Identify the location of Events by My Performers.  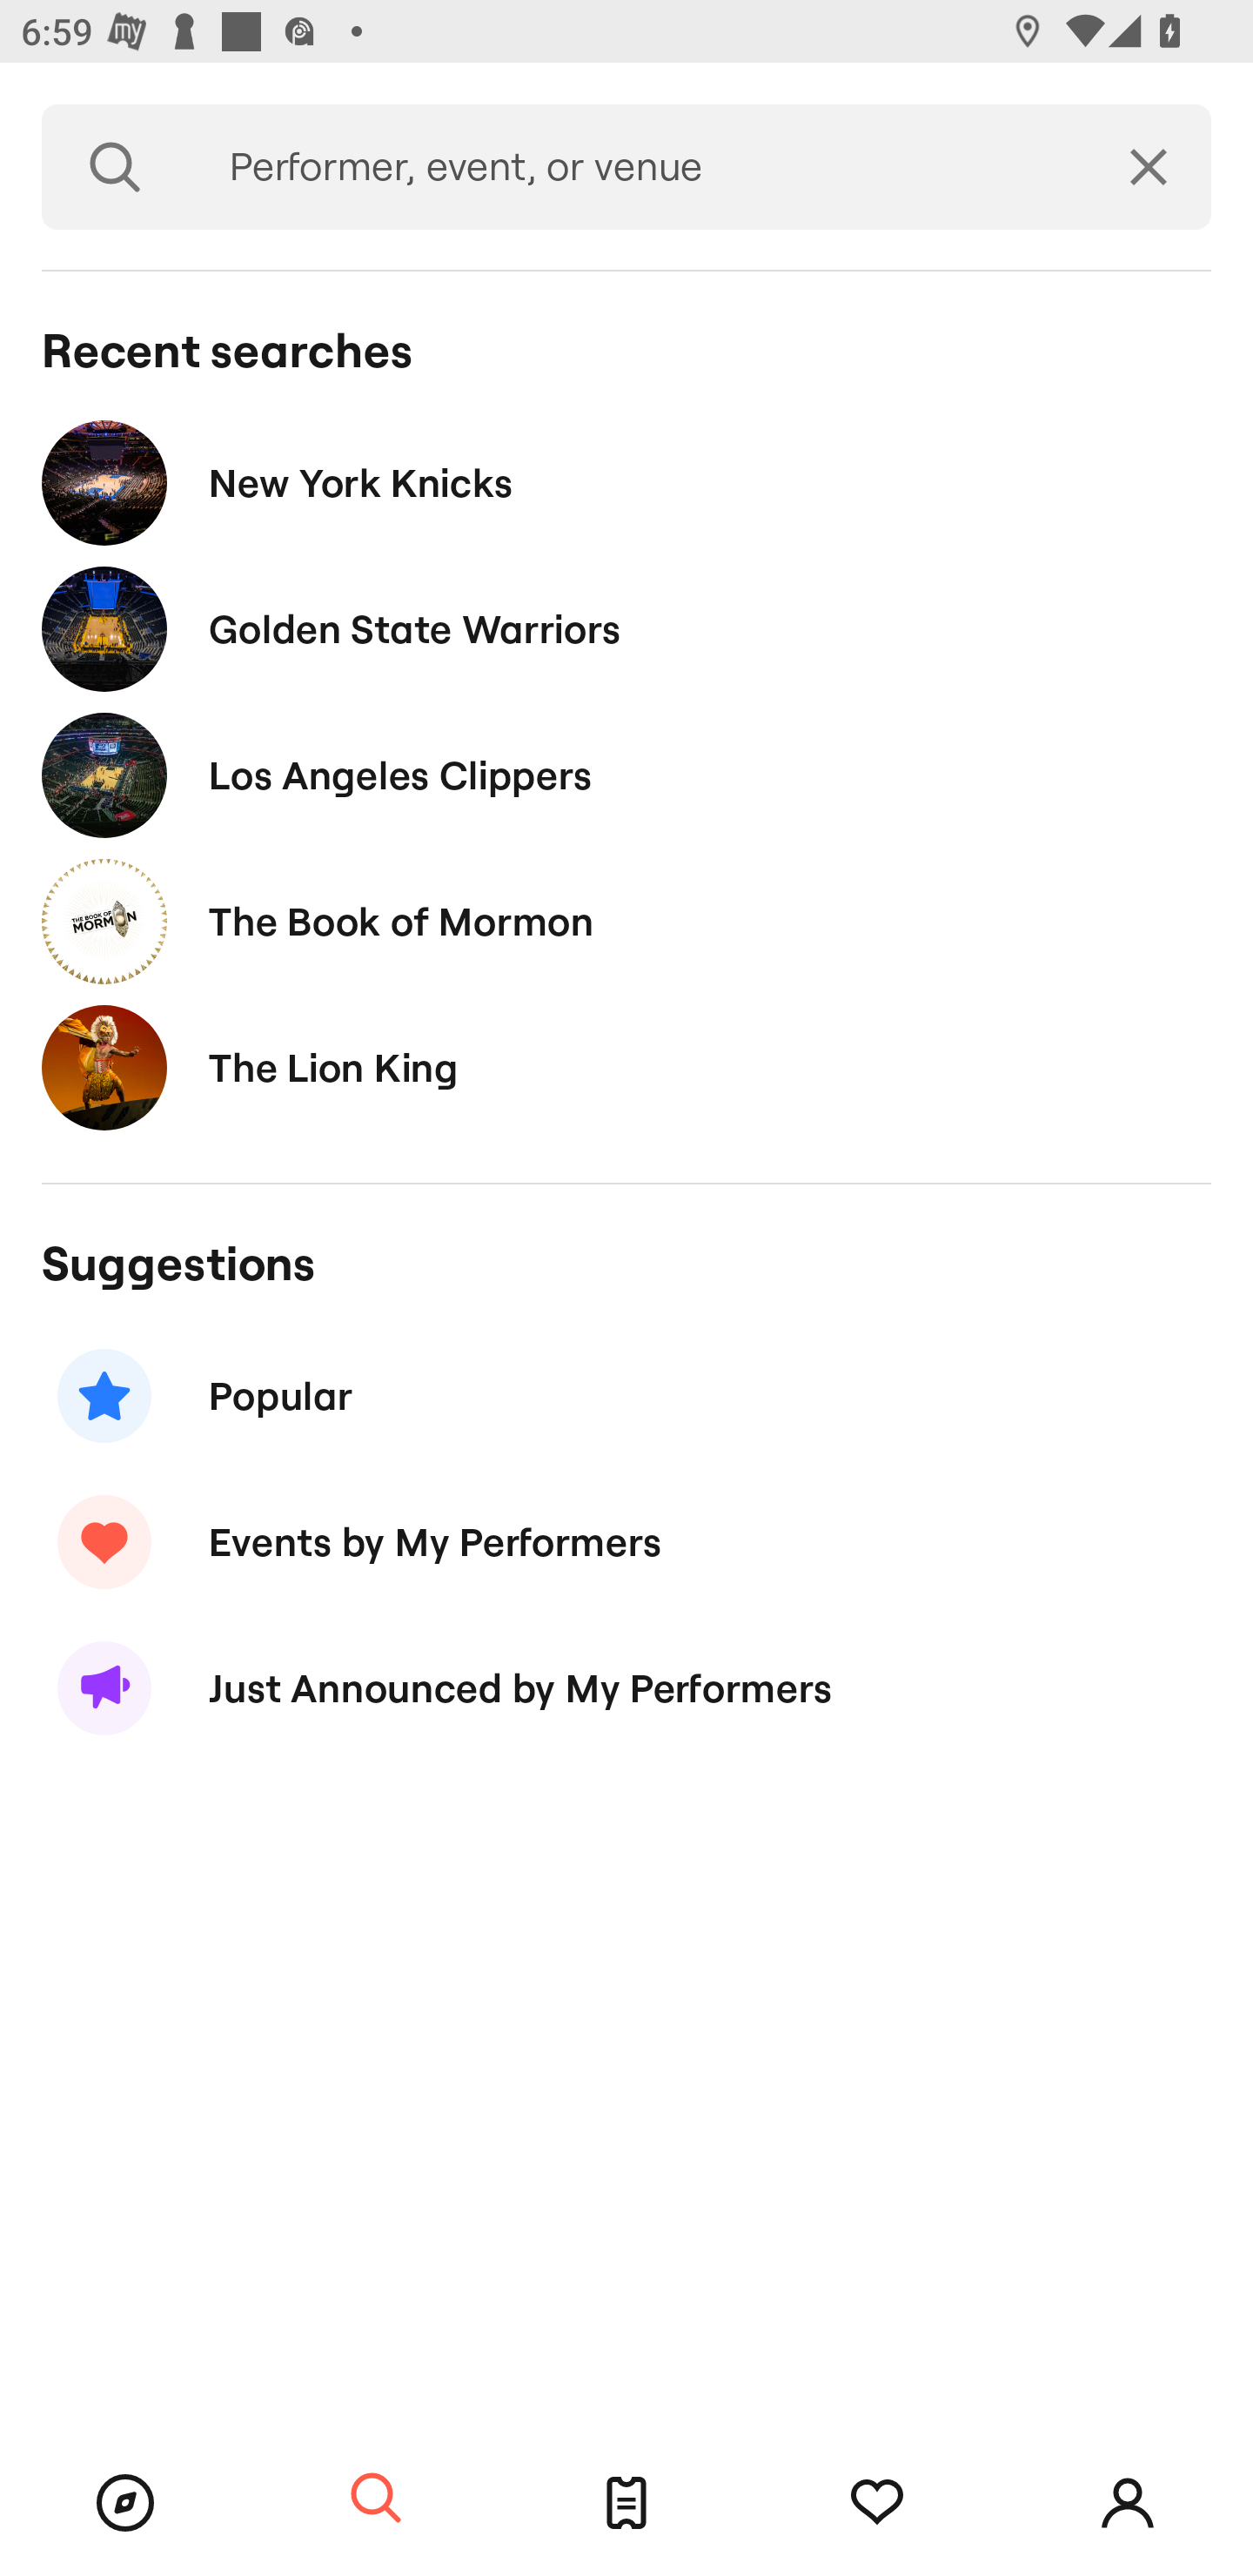
(626, 1541).